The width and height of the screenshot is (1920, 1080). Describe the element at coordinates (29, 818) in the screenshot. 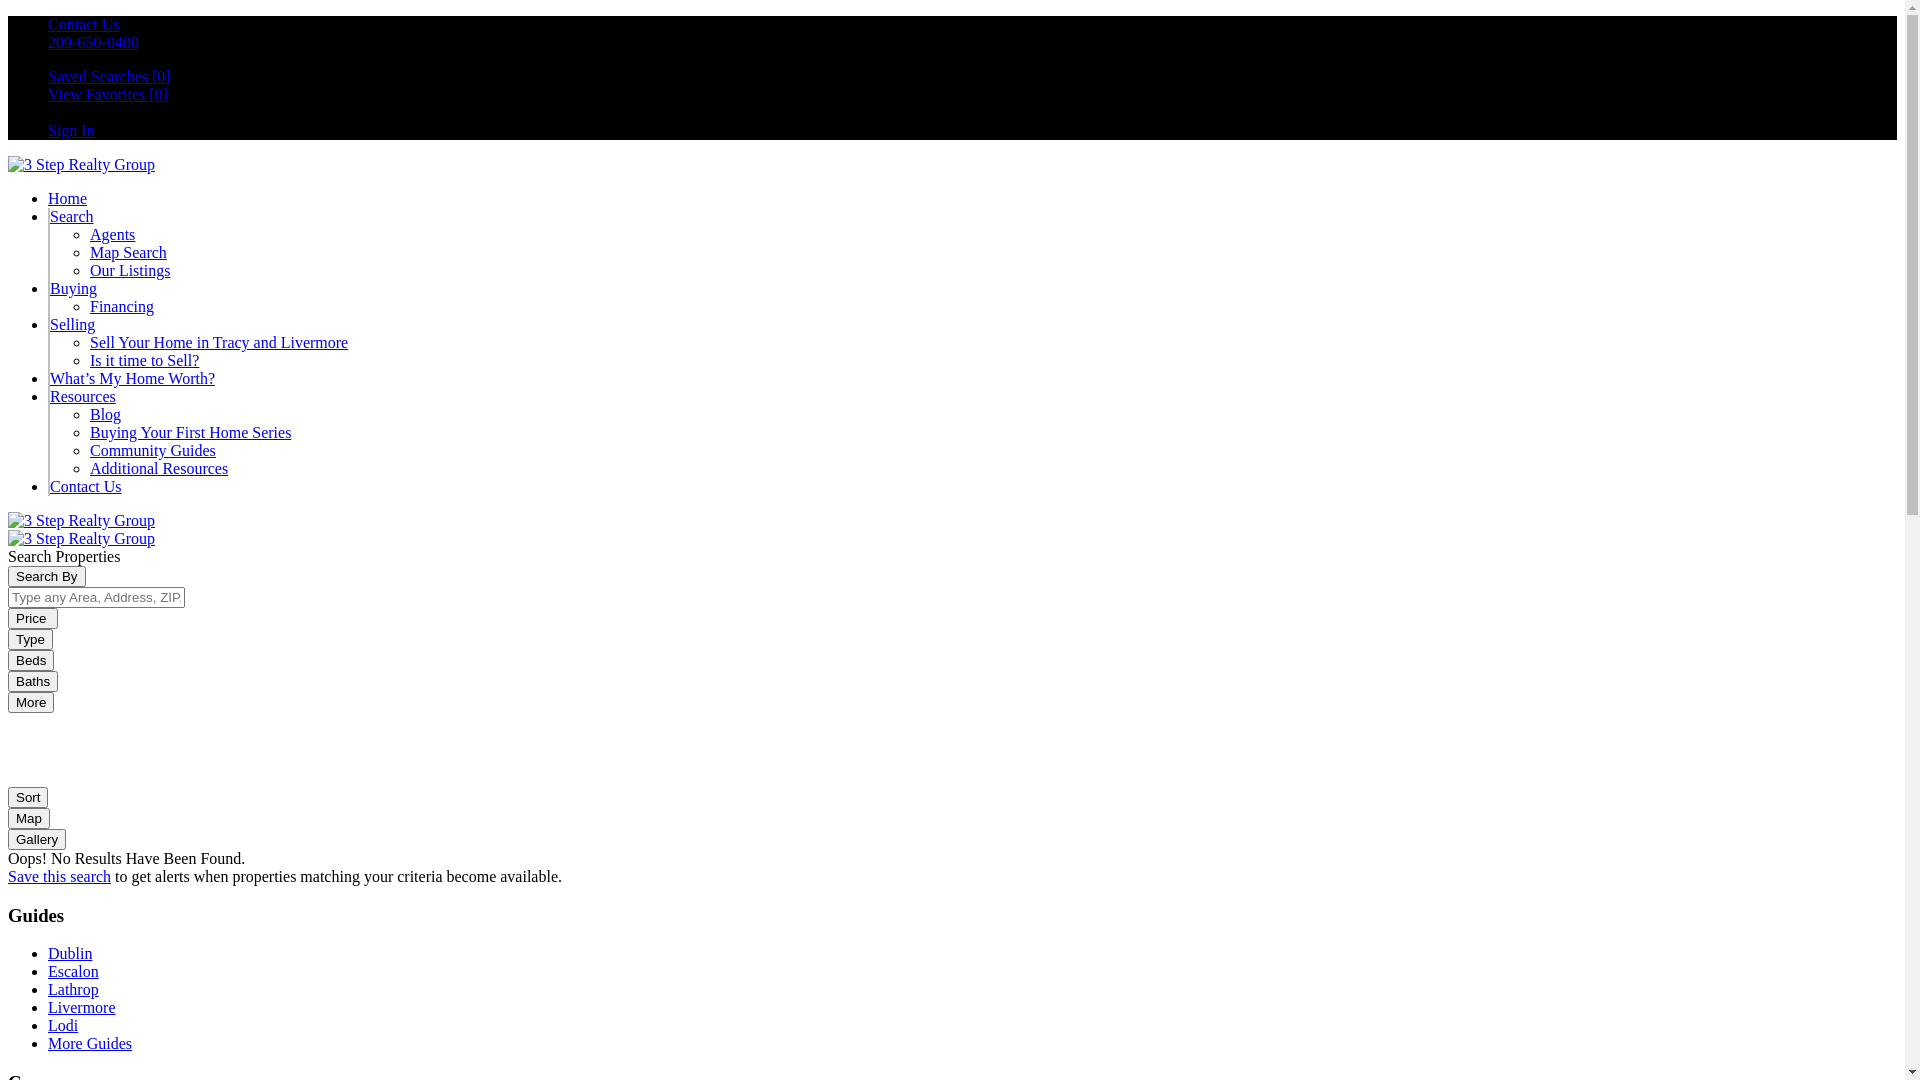

I see `Map` at that location.